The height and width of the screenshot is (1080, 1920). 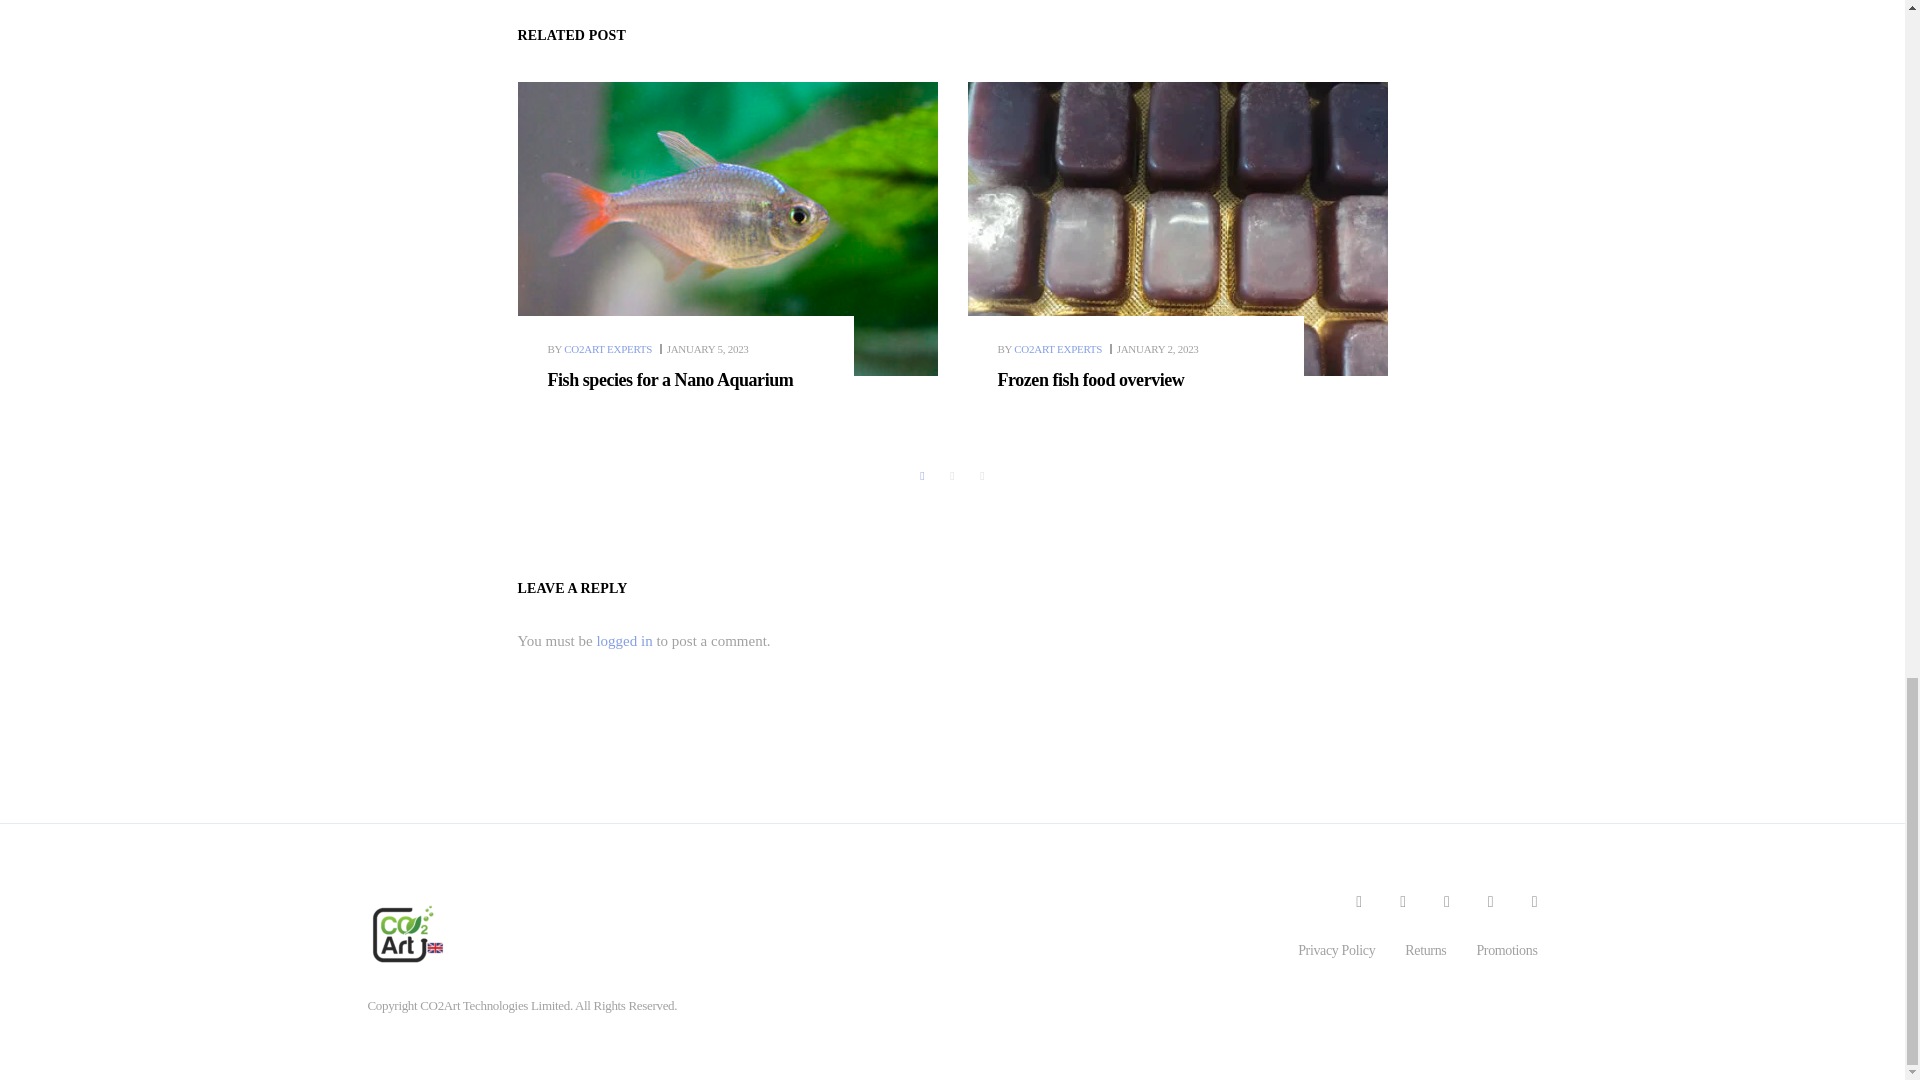 What do you see at coordinates (1178, 228) in the screenshot?
I see `Frozen fish food overview` at bounding box center [1178, 228].